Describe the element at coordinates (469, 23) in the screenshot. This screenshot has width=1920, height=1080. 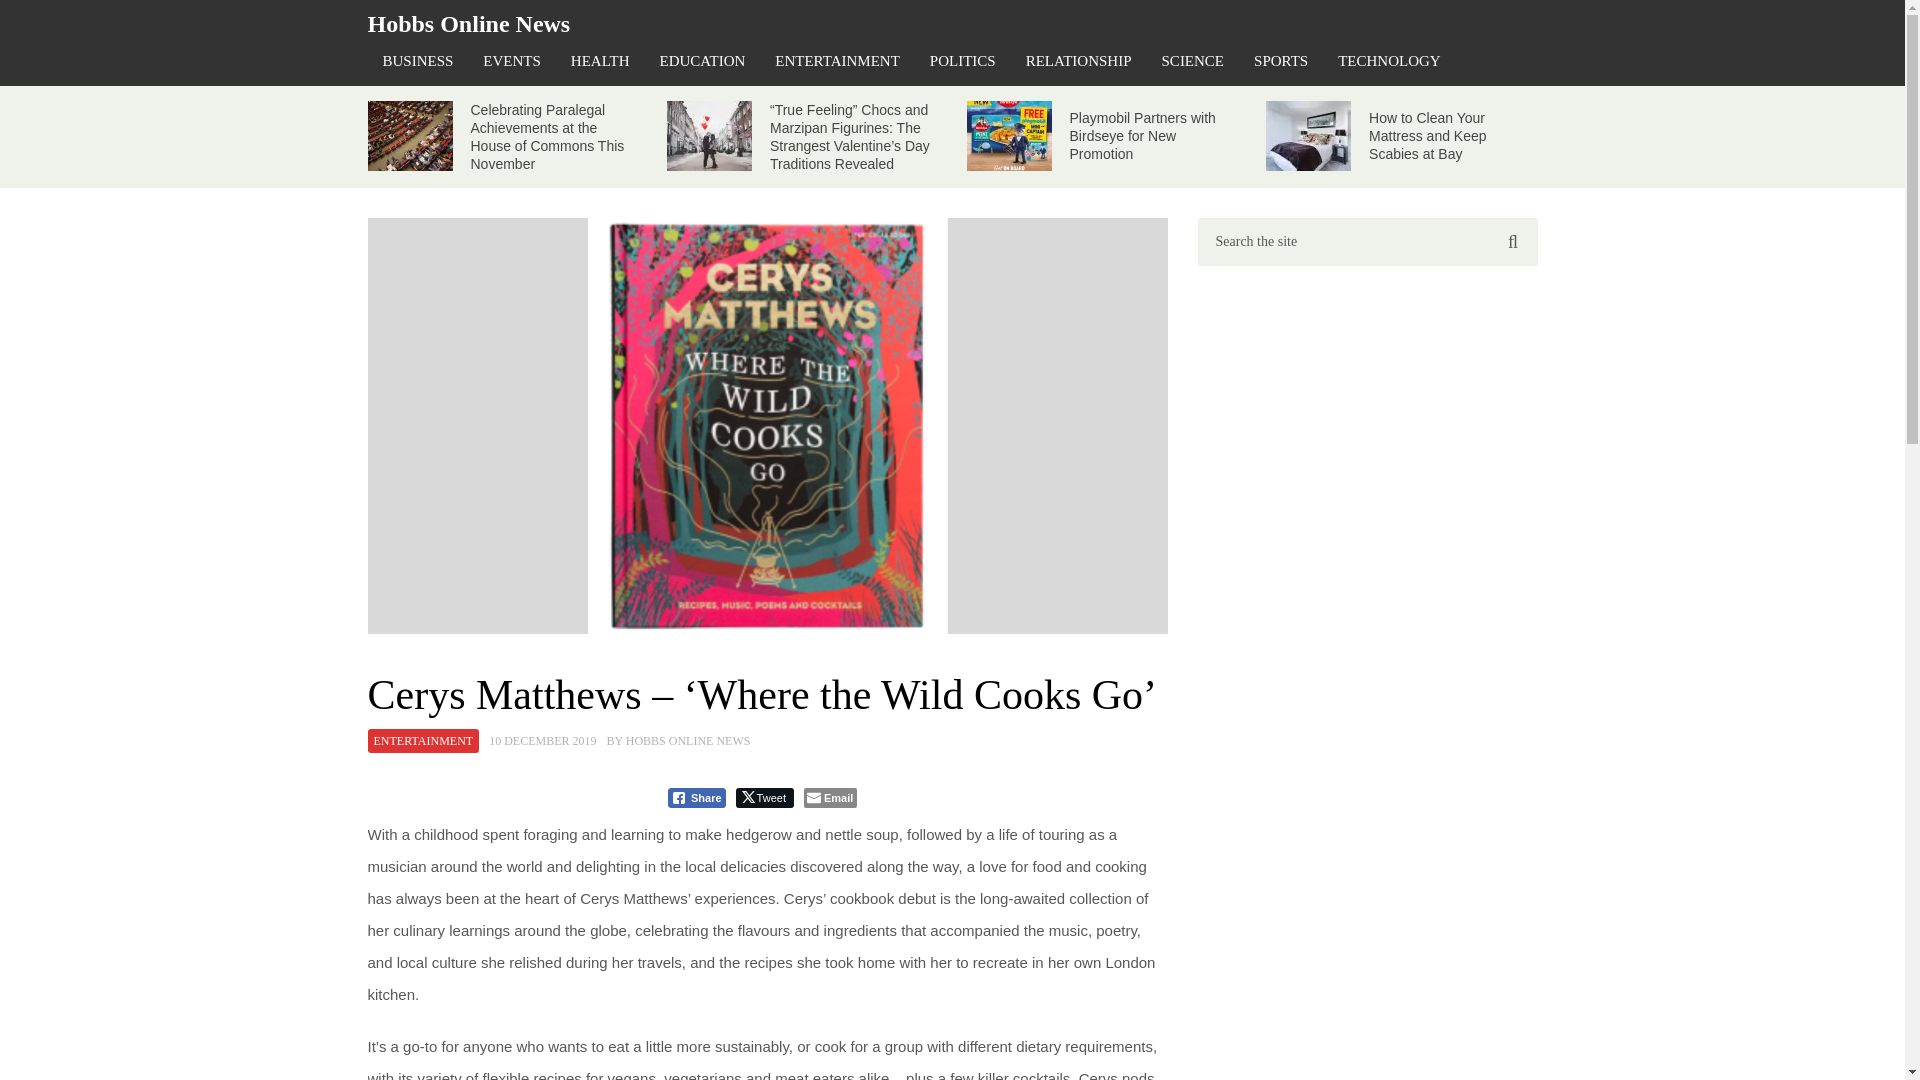
I see `Hobbs Online News` at that location.